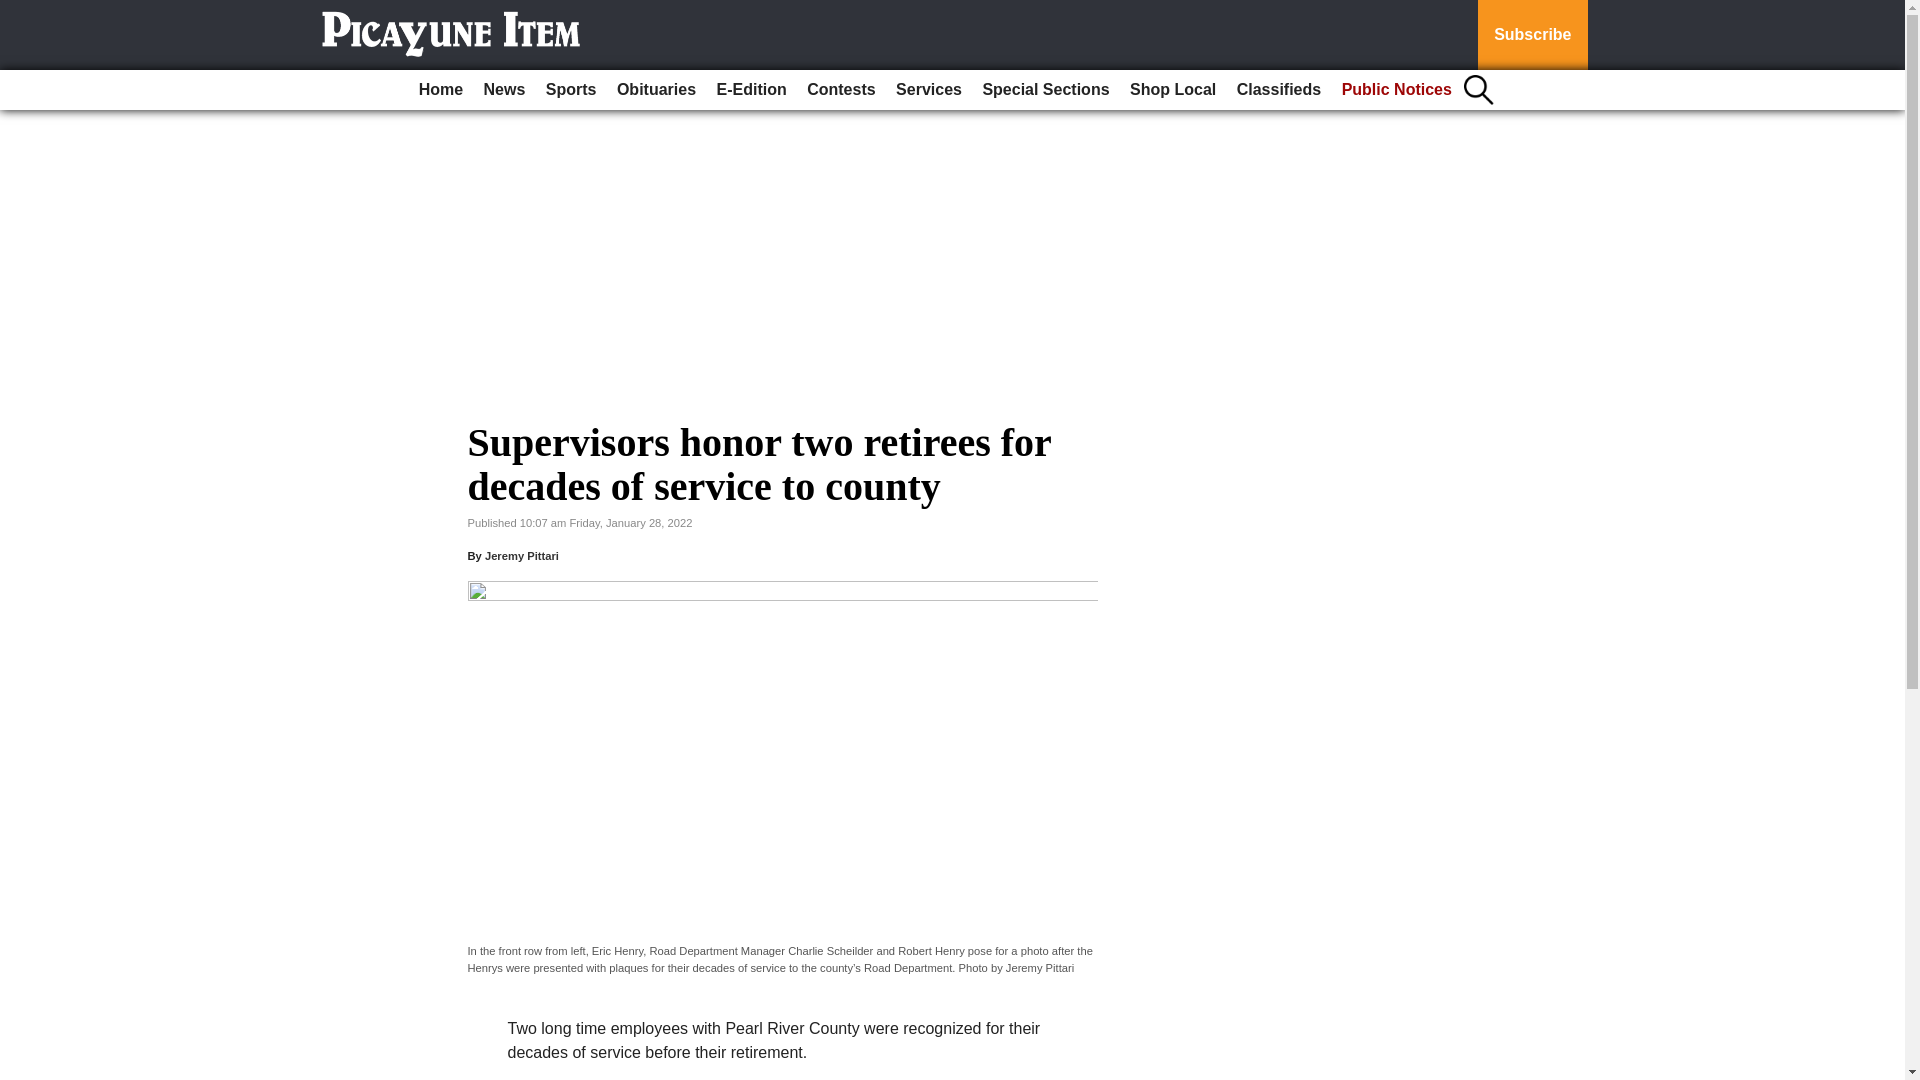  What do you see at coordinates (928, 90) in the screenshot?
I see `Services` at bounding box center [928, 90].